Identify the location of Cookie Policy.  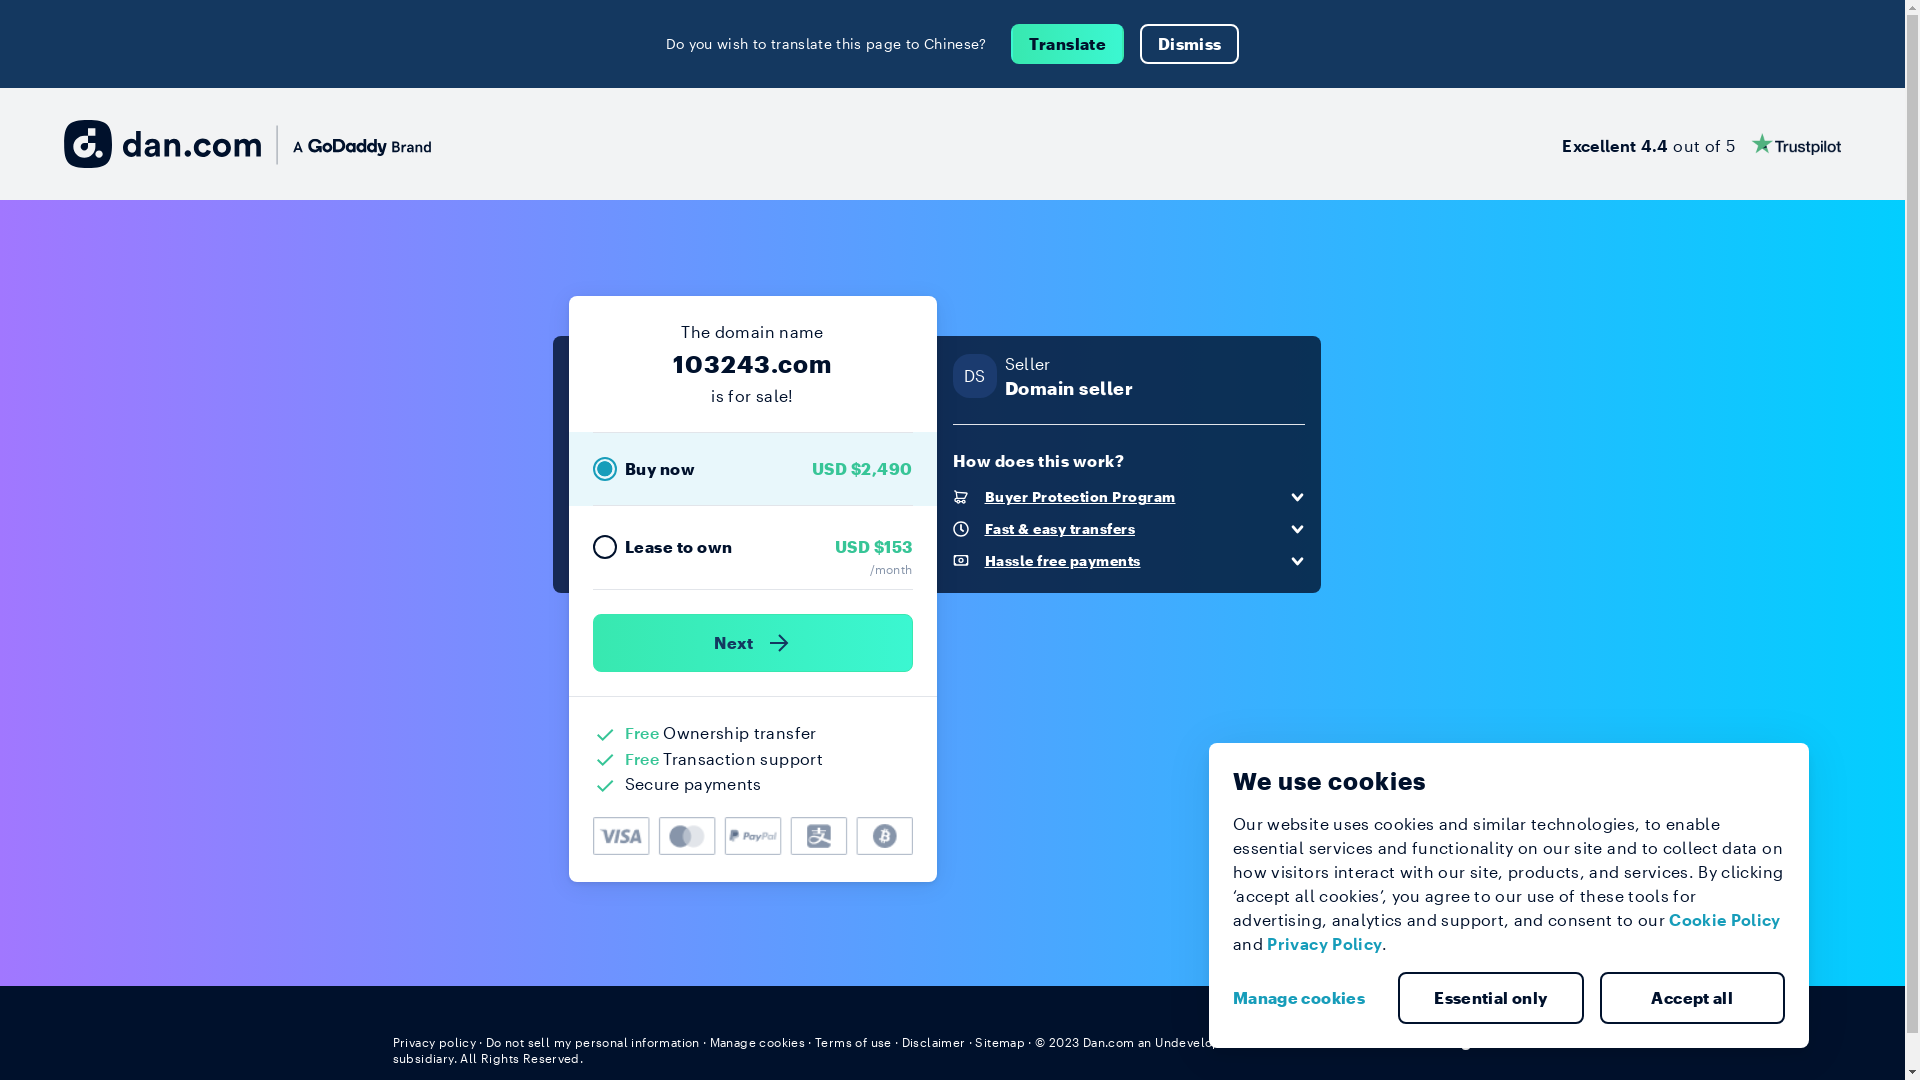
(1725, 920).